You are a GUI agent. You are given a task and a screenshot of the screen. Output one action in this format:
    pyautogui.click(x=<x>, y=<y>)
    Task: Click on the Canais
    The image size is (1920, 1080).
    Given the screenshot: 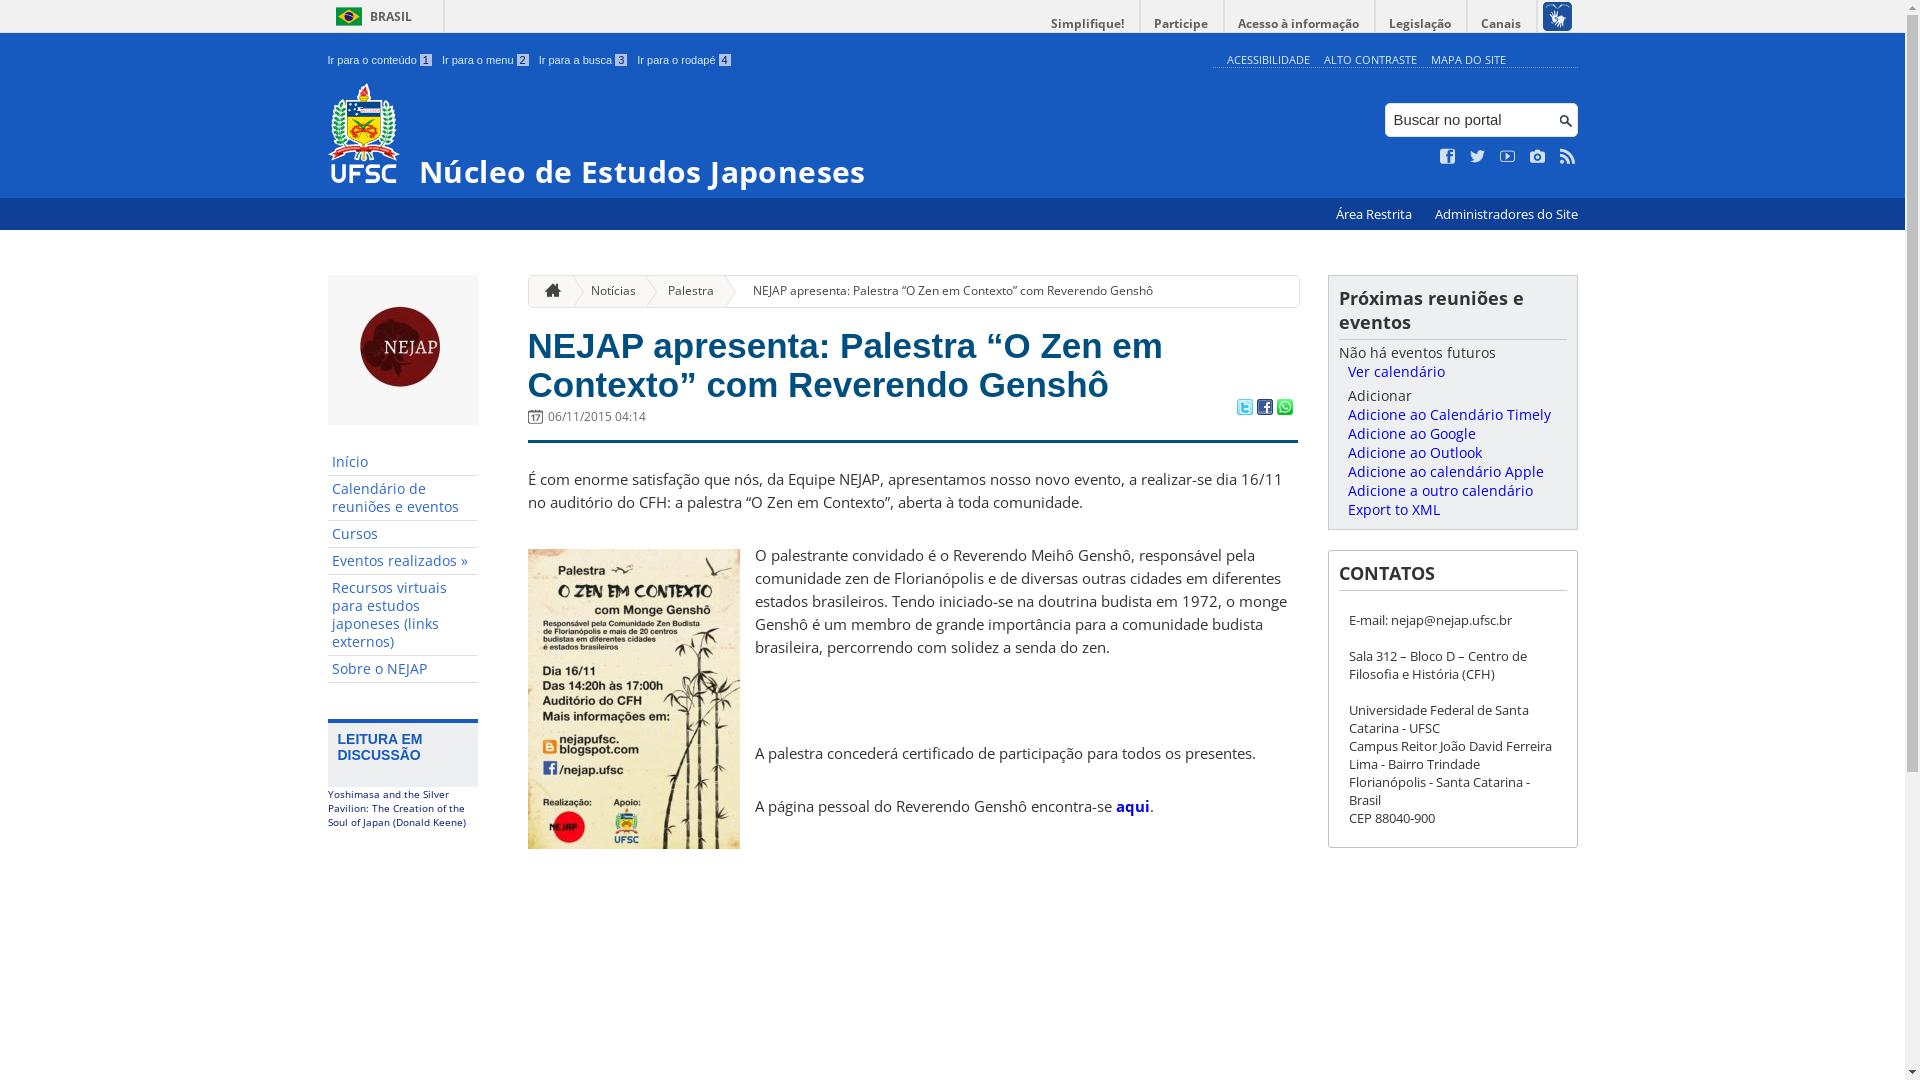 What is the action you would take?
    pyautogui.click(x=1502, y=24)
    